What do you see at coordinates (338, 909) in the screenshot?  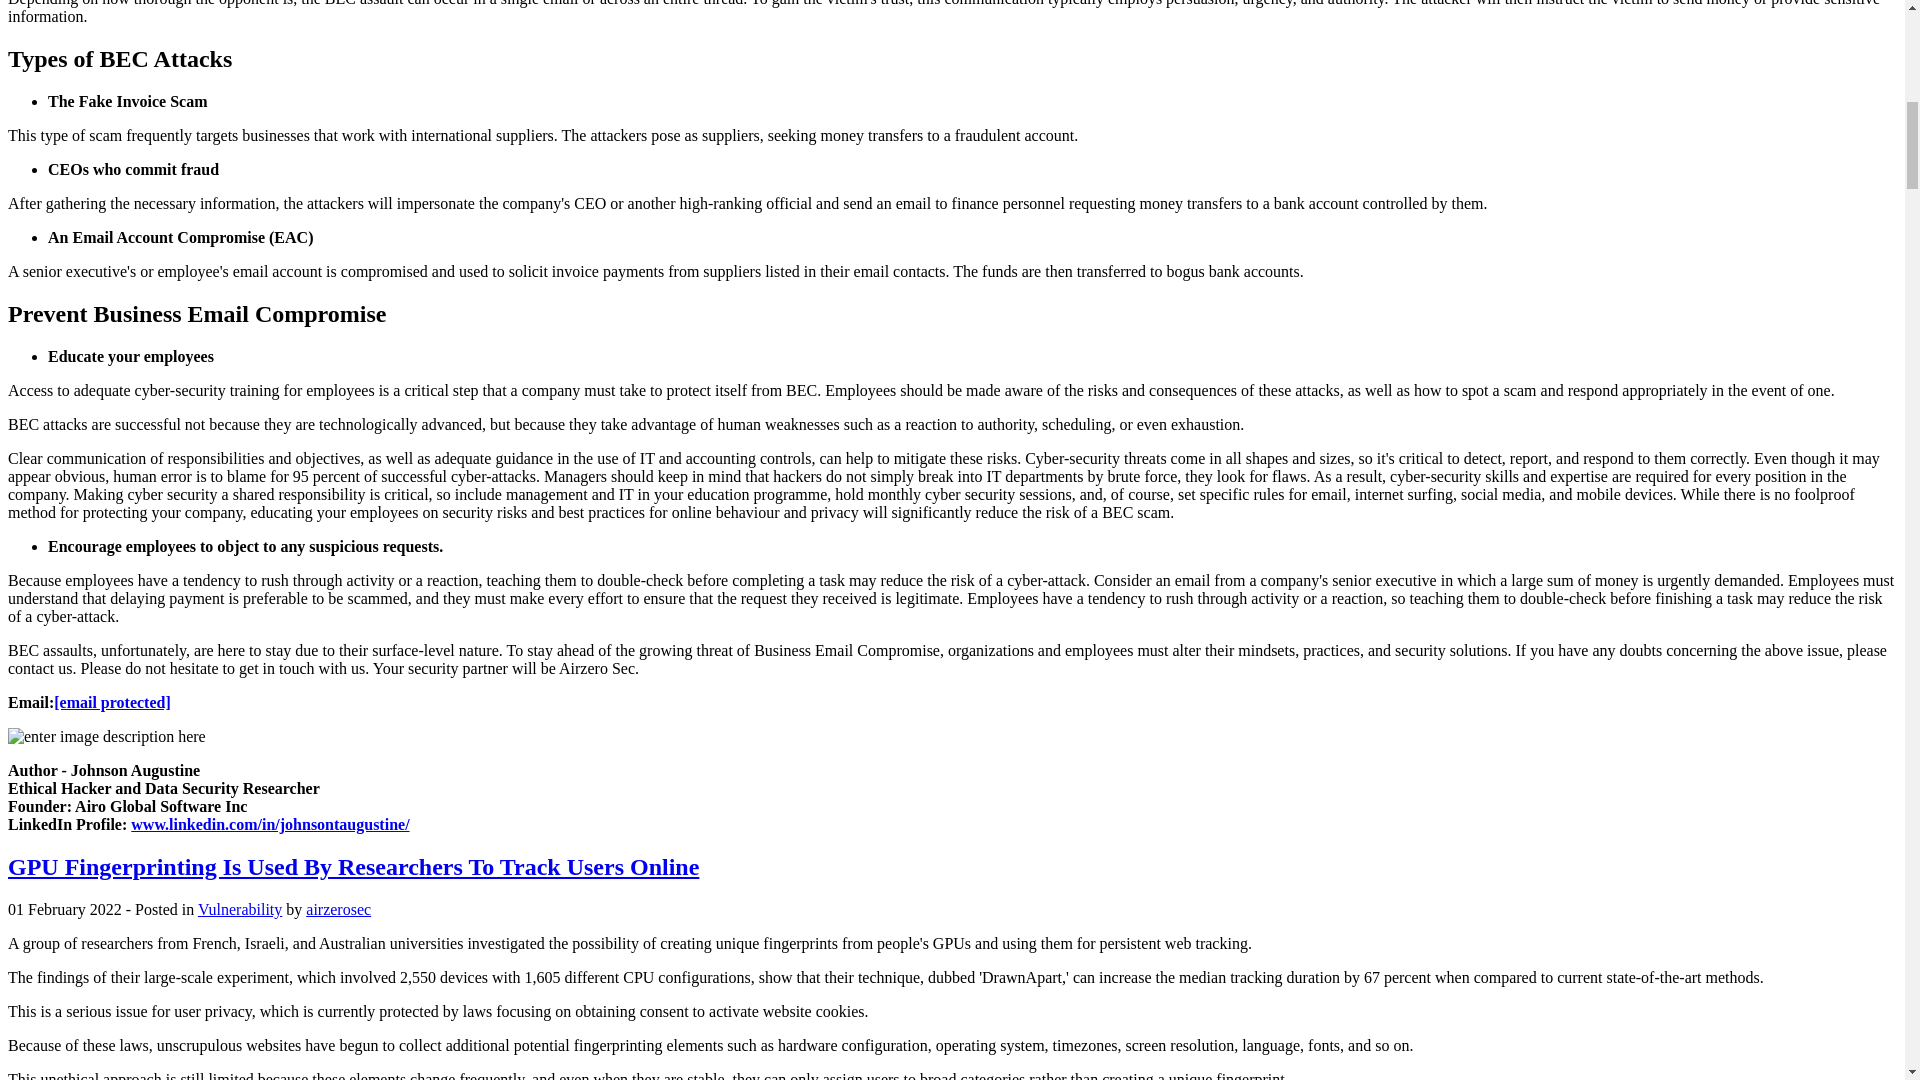 I see `airzerosec` at bounding box center [338, 909].